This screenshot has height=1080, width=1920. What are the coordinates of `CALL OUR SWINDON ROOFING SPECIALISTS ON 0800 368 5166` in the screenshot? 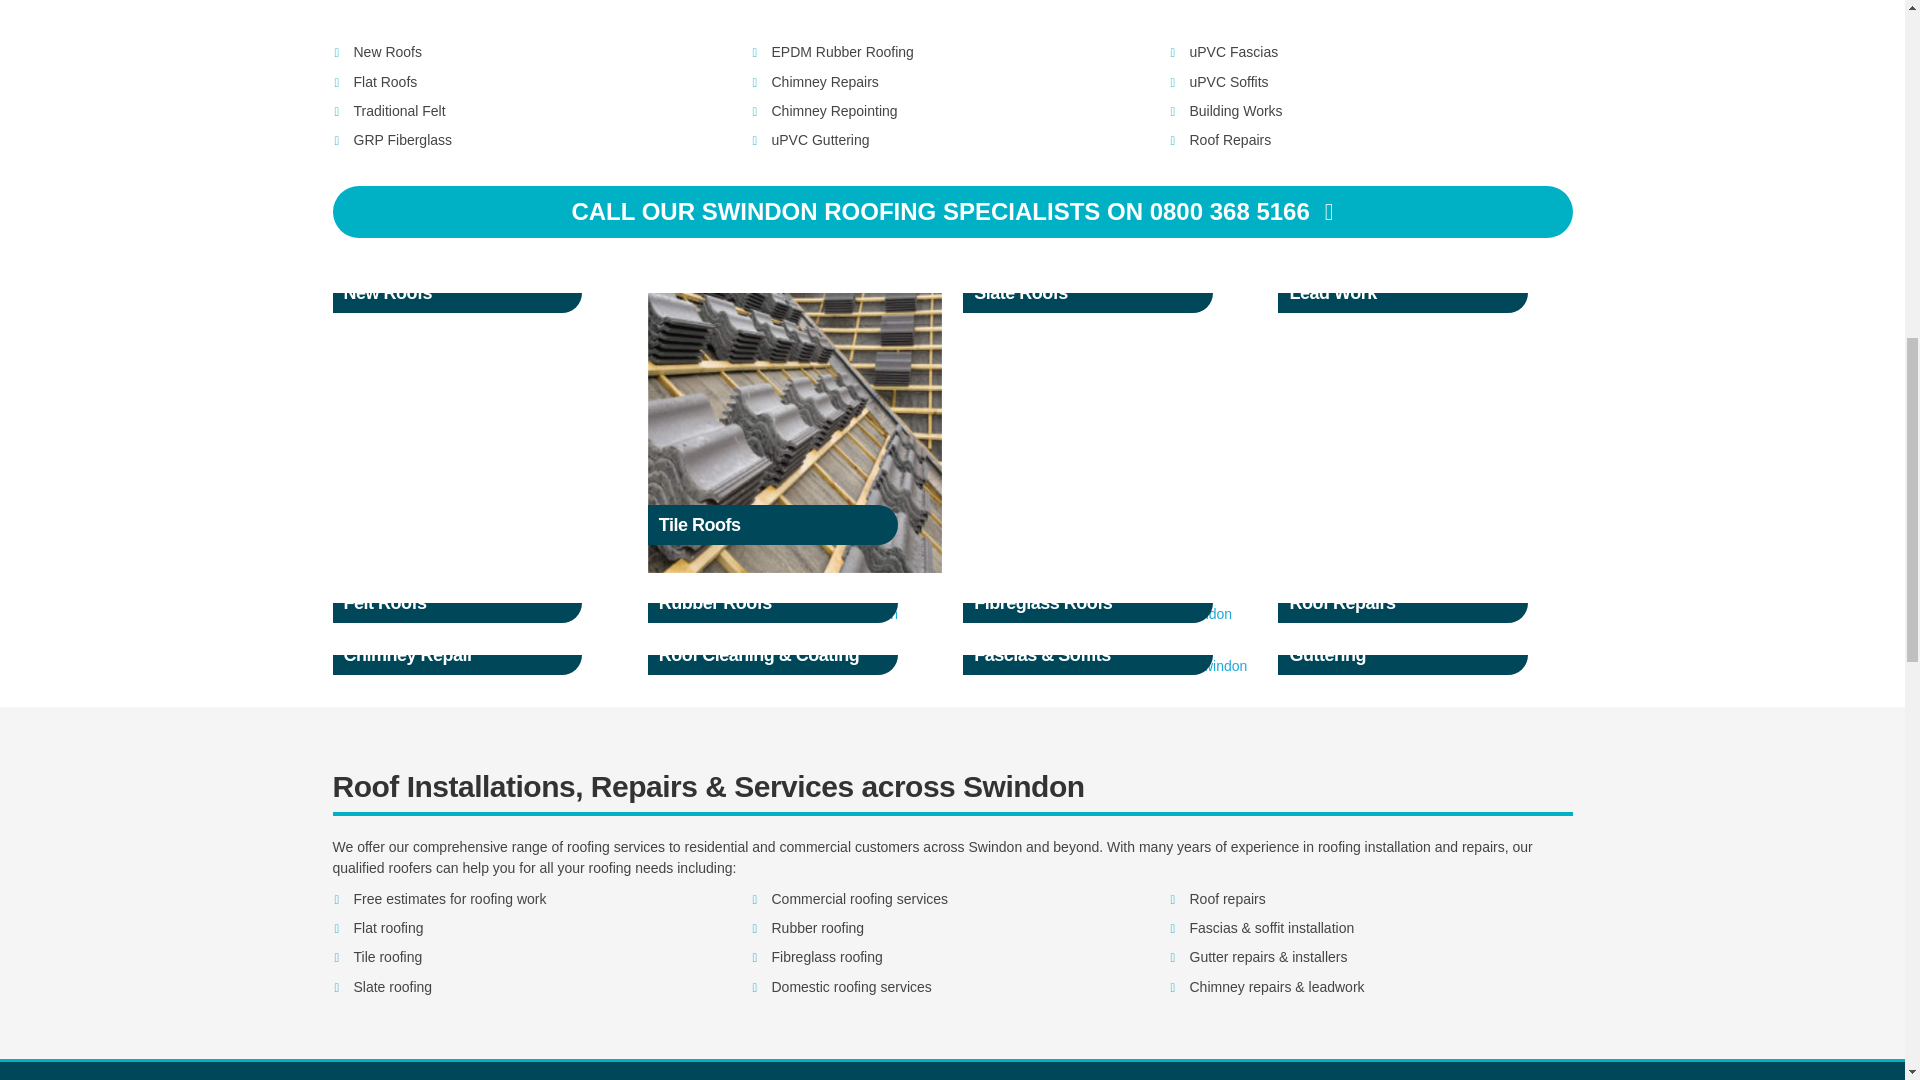 It's located at (952, 212).